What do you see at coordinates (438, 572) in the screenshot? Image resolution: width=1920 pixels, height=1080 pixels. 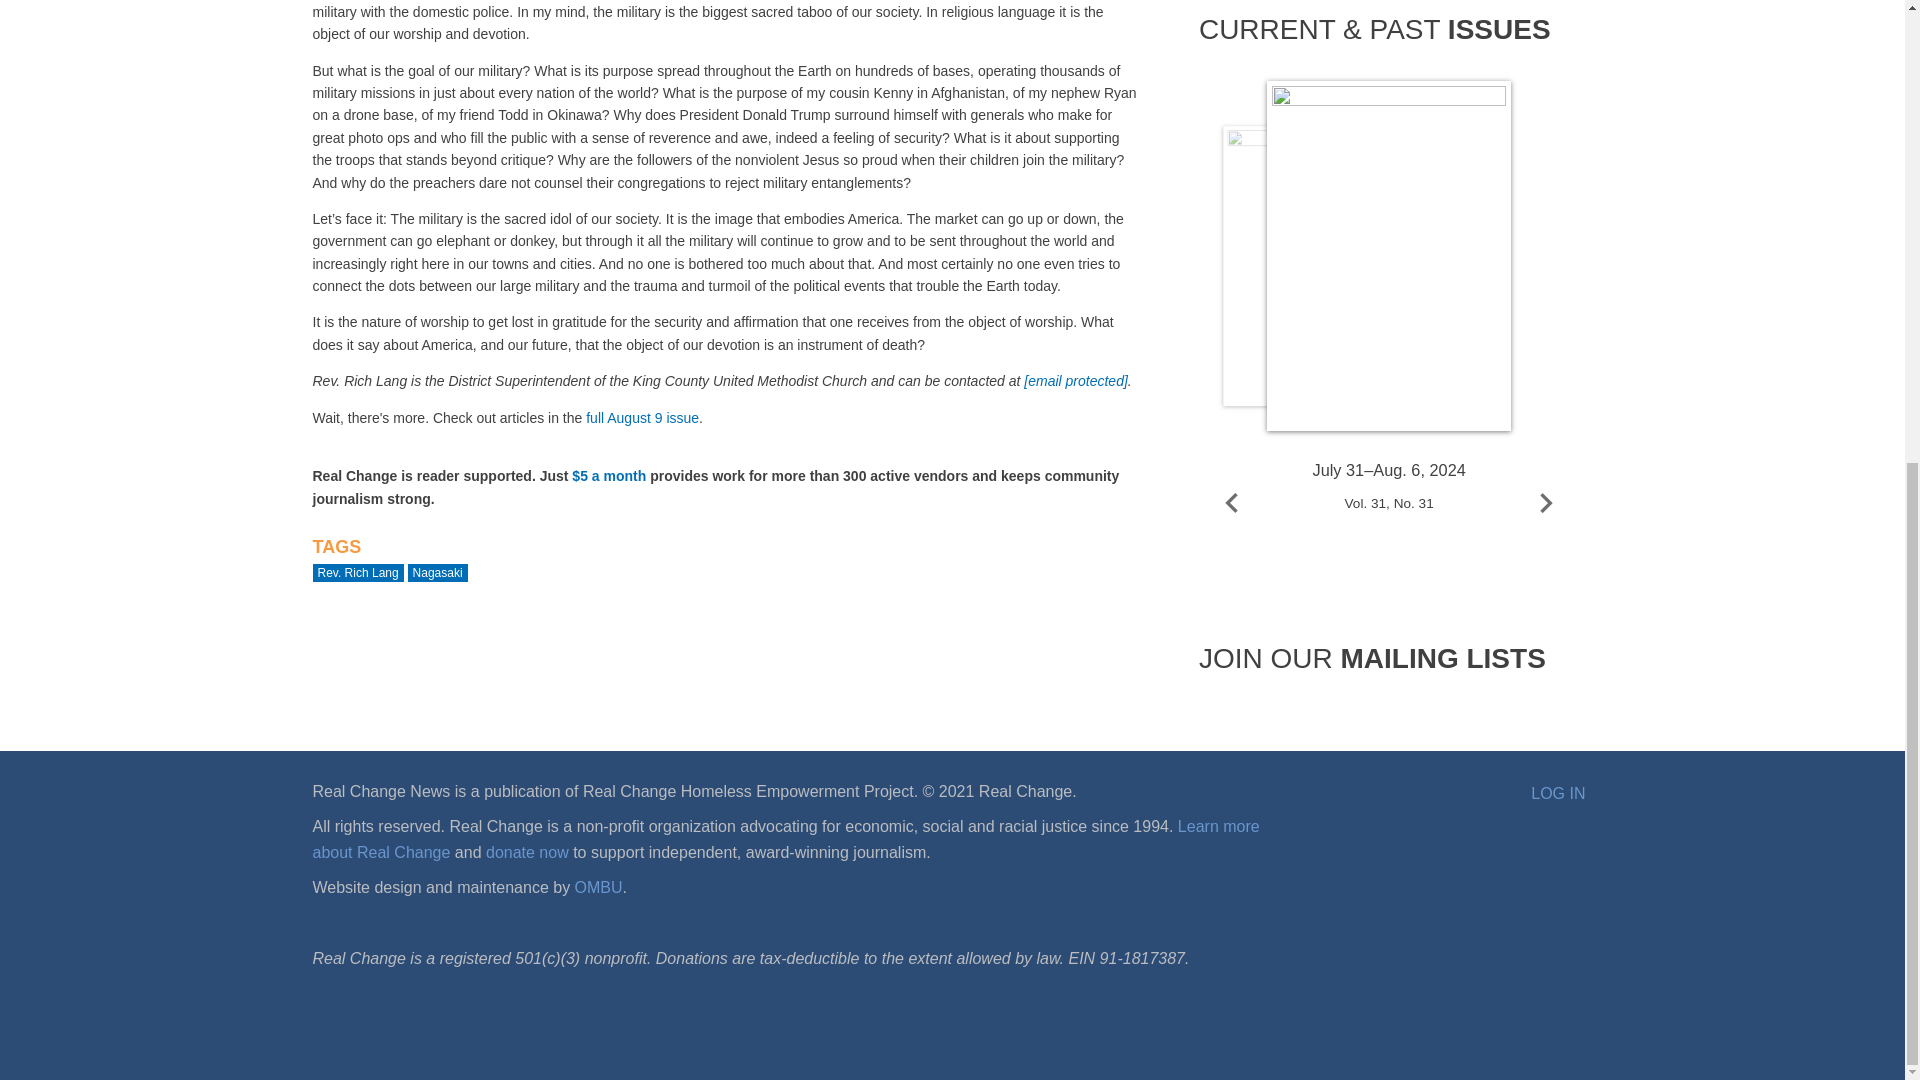 I see `Nagasaki` at bounding box center [438, 572].